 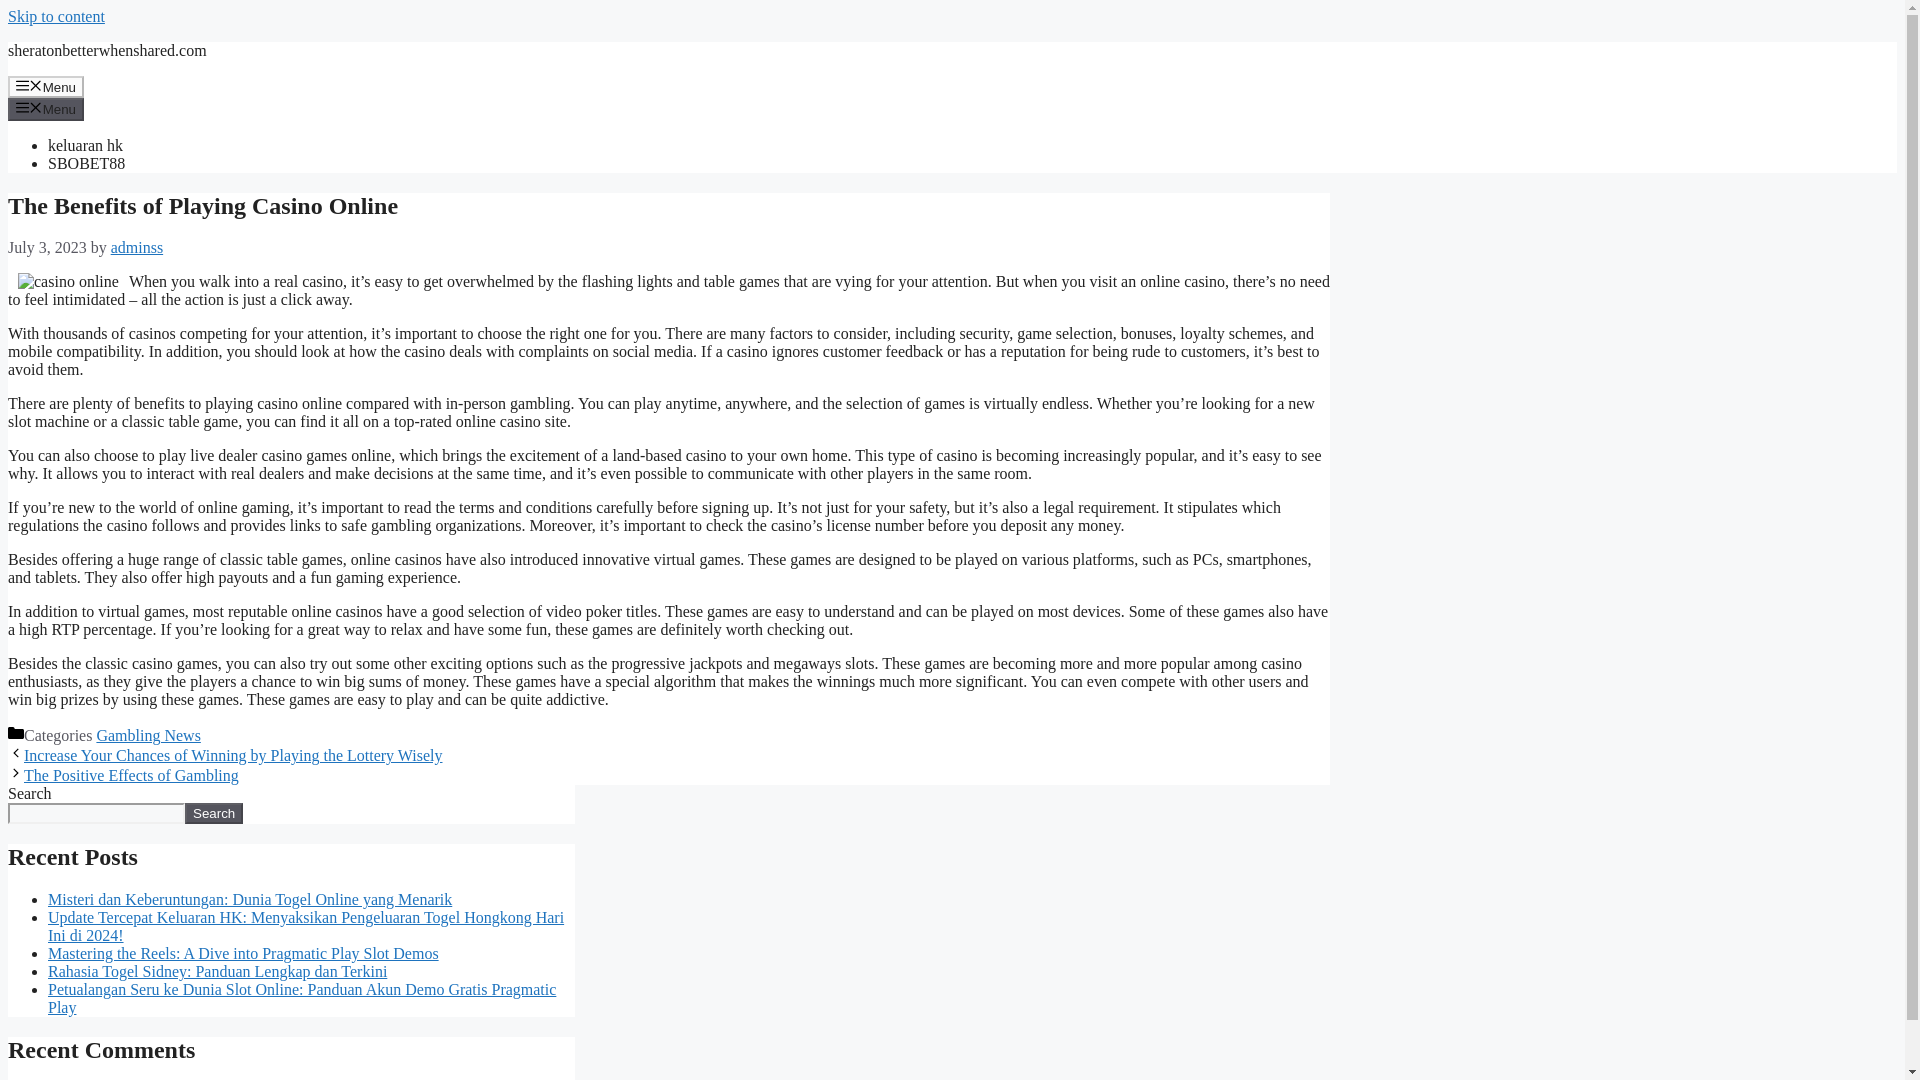 I want to click on View all posts by adminss, so click(x=137, y=246).